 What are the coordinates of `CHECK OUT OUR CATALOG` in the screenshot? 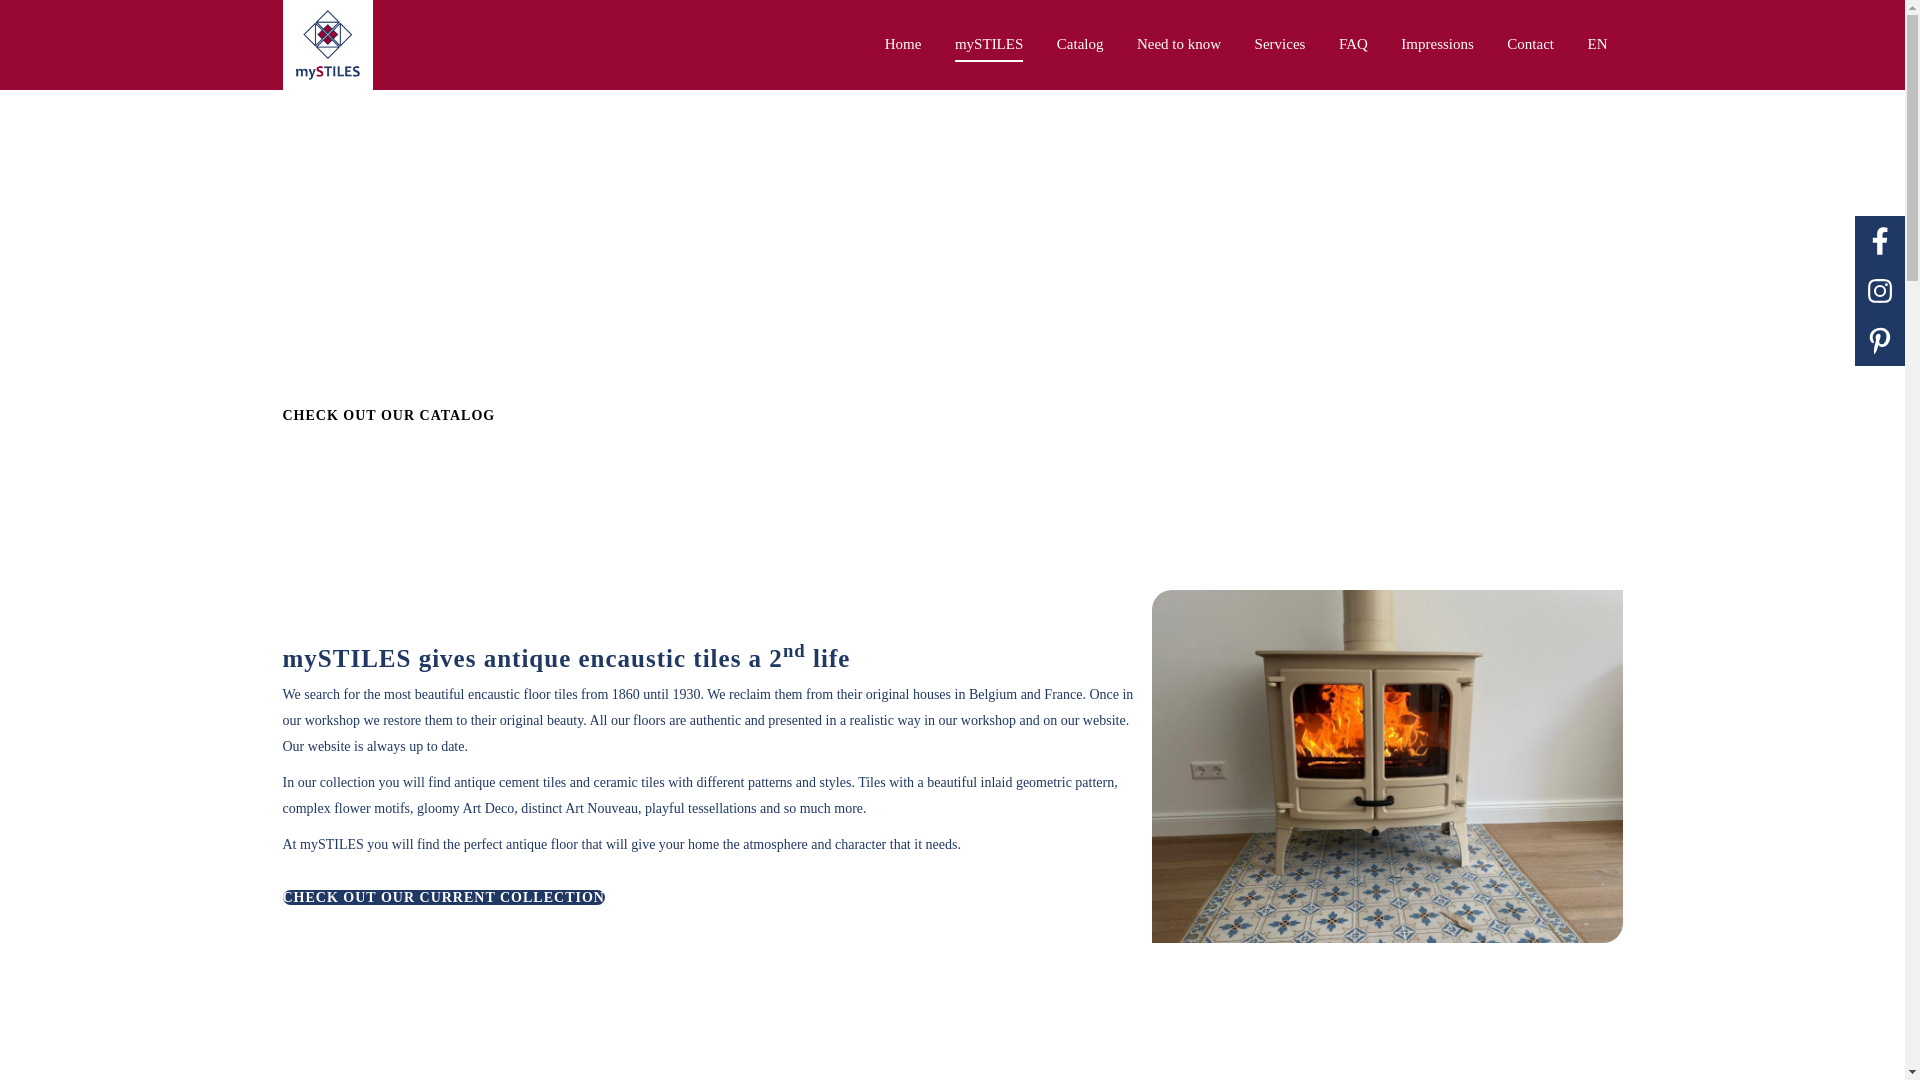 It's located at (388, 416).